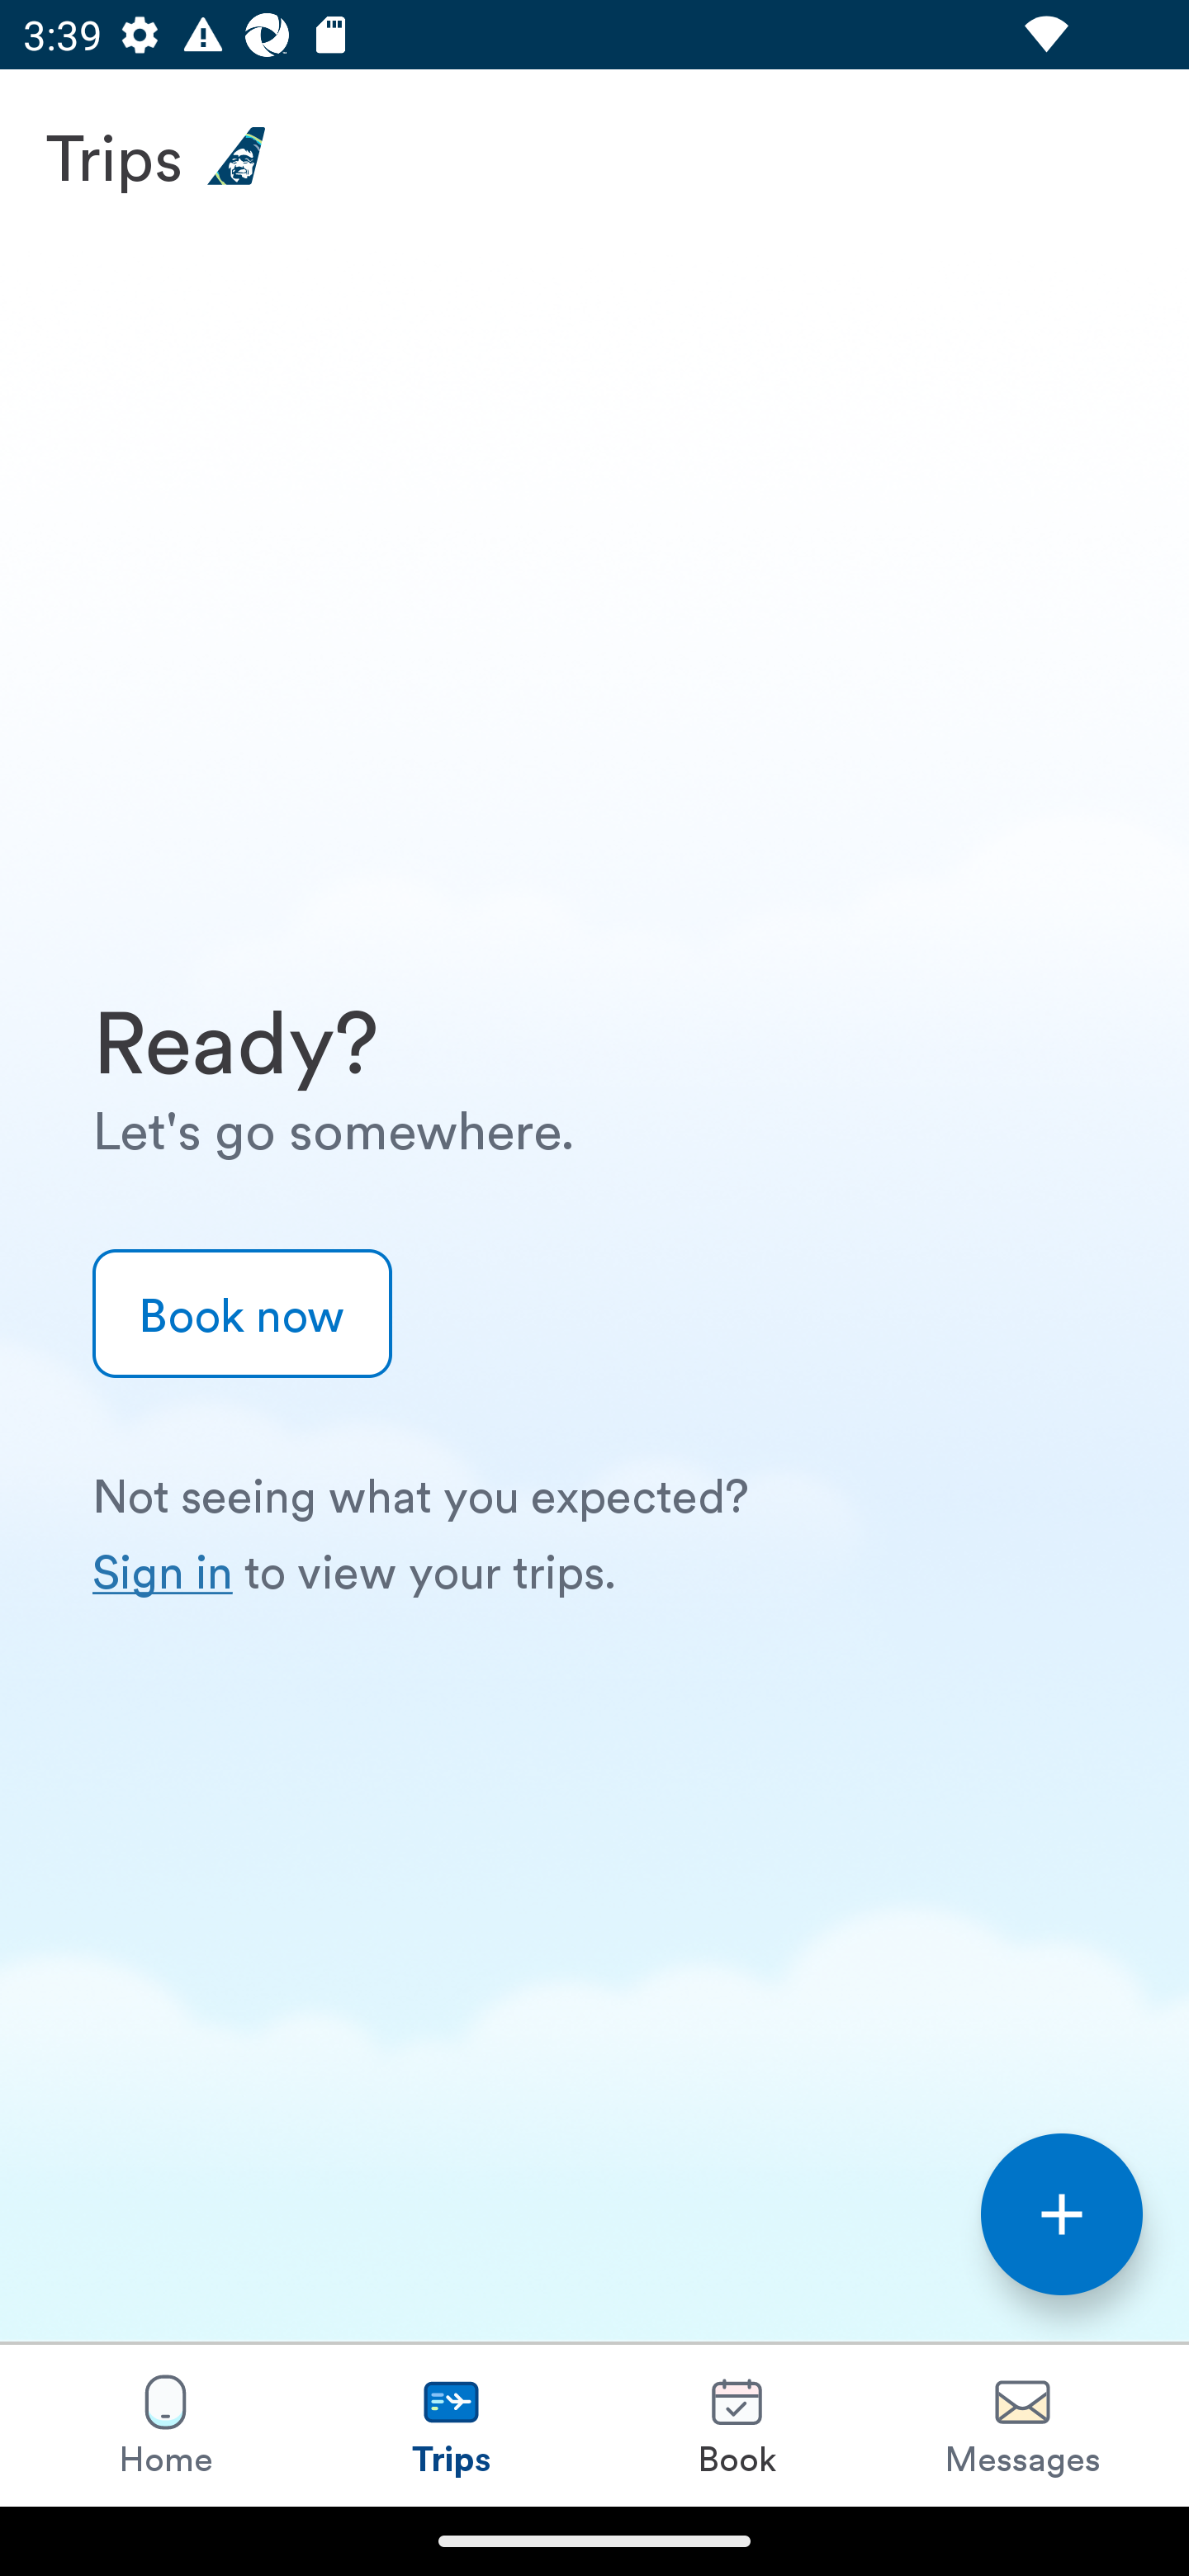 The height and width of the screenshot is (2576, 1189). Describe the element at coordinates (452, 2425) in the screenshot. I see `Trips` at that location.